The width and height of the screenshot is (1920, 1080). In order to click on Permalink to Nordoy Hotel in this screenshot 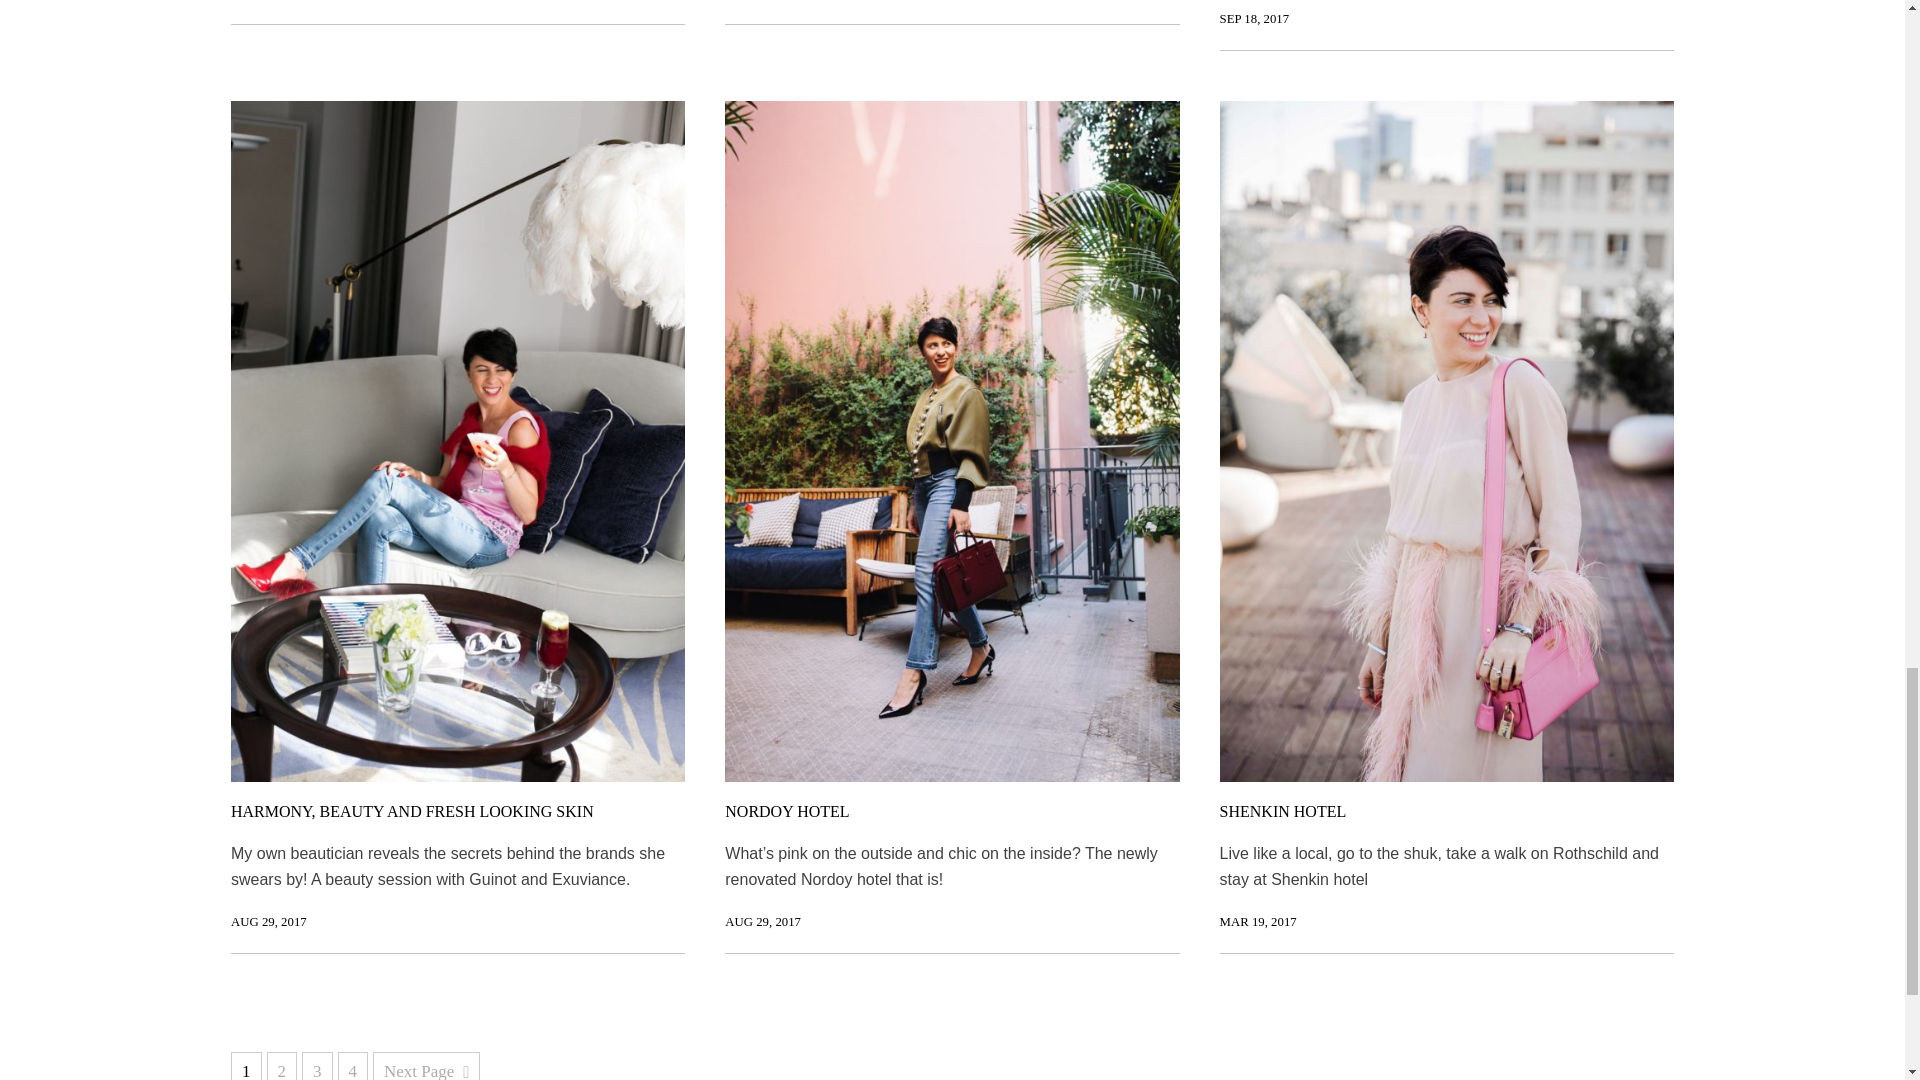, I will do `click(762, 920)`.